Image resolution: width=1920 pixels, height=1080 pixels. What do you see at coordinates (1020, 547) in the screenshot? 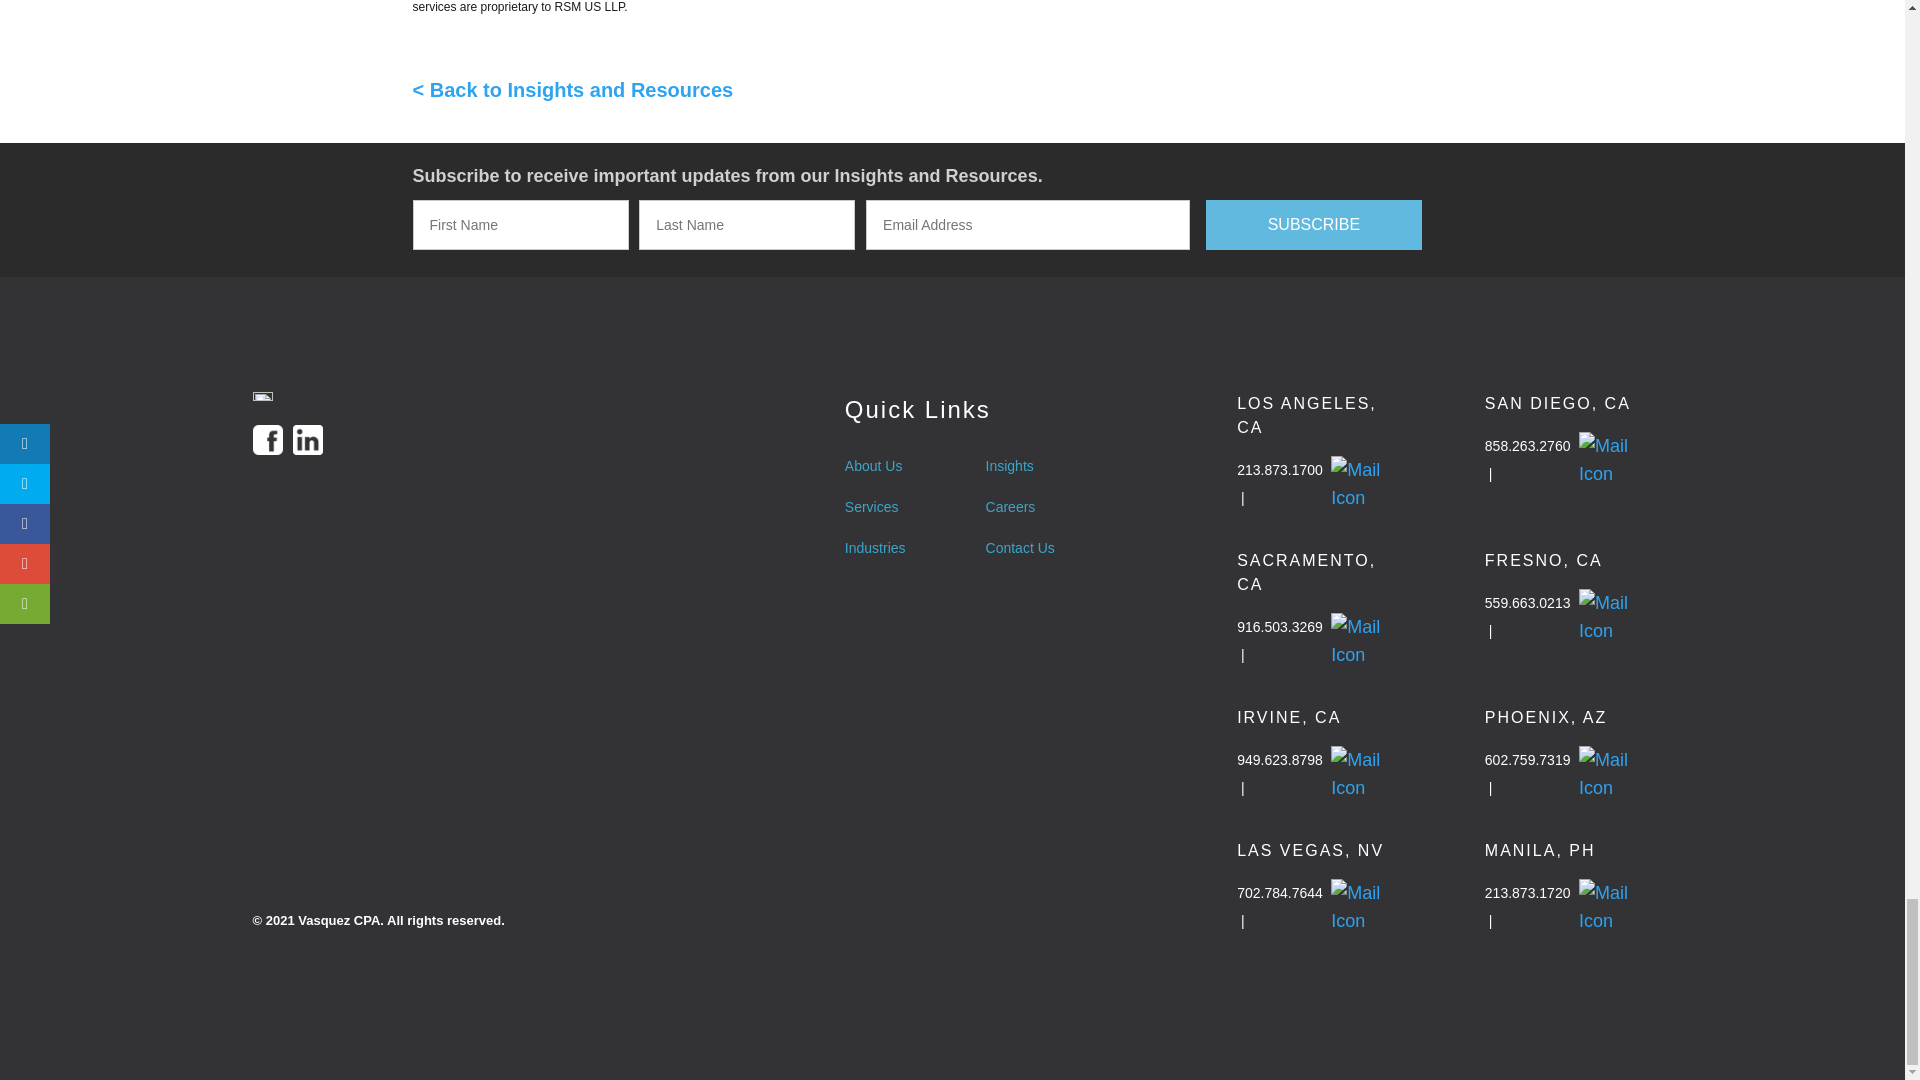
I see `Contact Us` at bounding box center [1020, 547].